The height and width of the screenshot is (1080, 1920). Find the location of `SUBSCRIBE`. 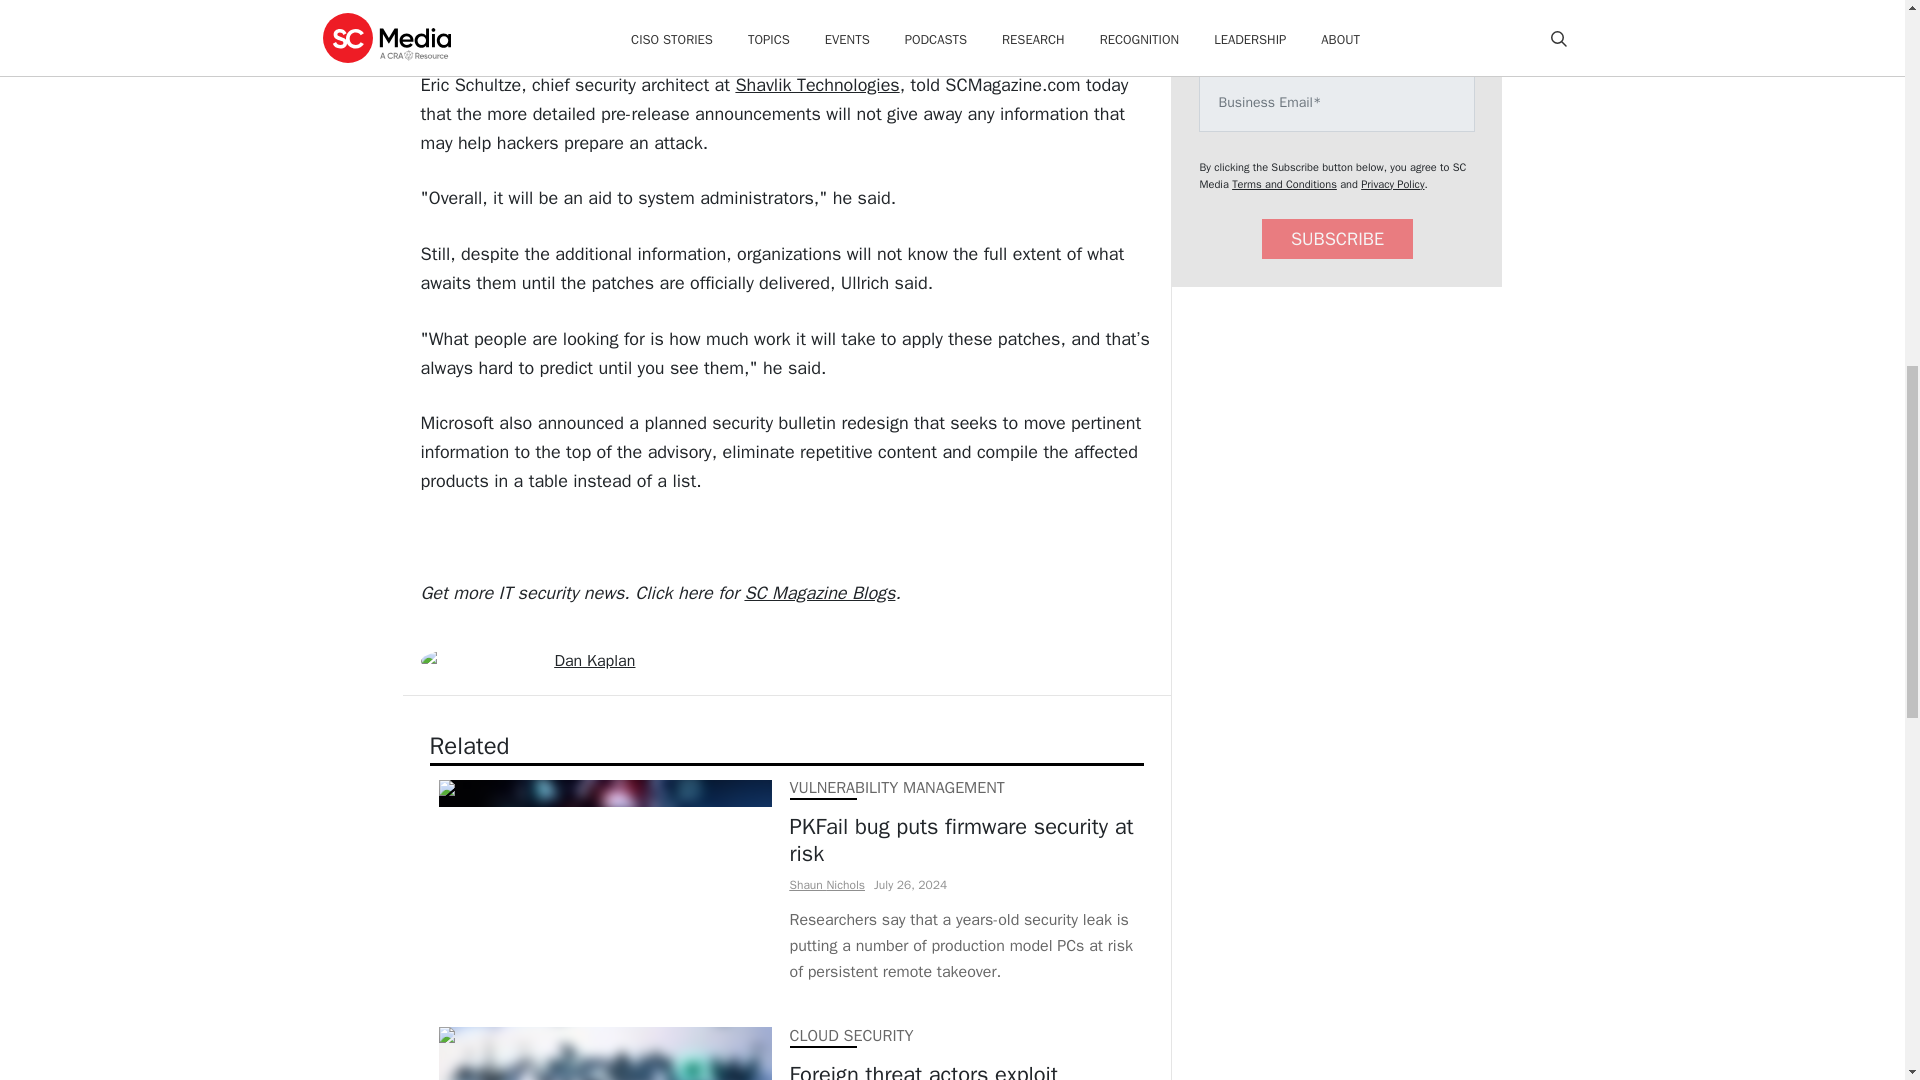

SUBSCRIBE is located at coordinates (1337, 240).